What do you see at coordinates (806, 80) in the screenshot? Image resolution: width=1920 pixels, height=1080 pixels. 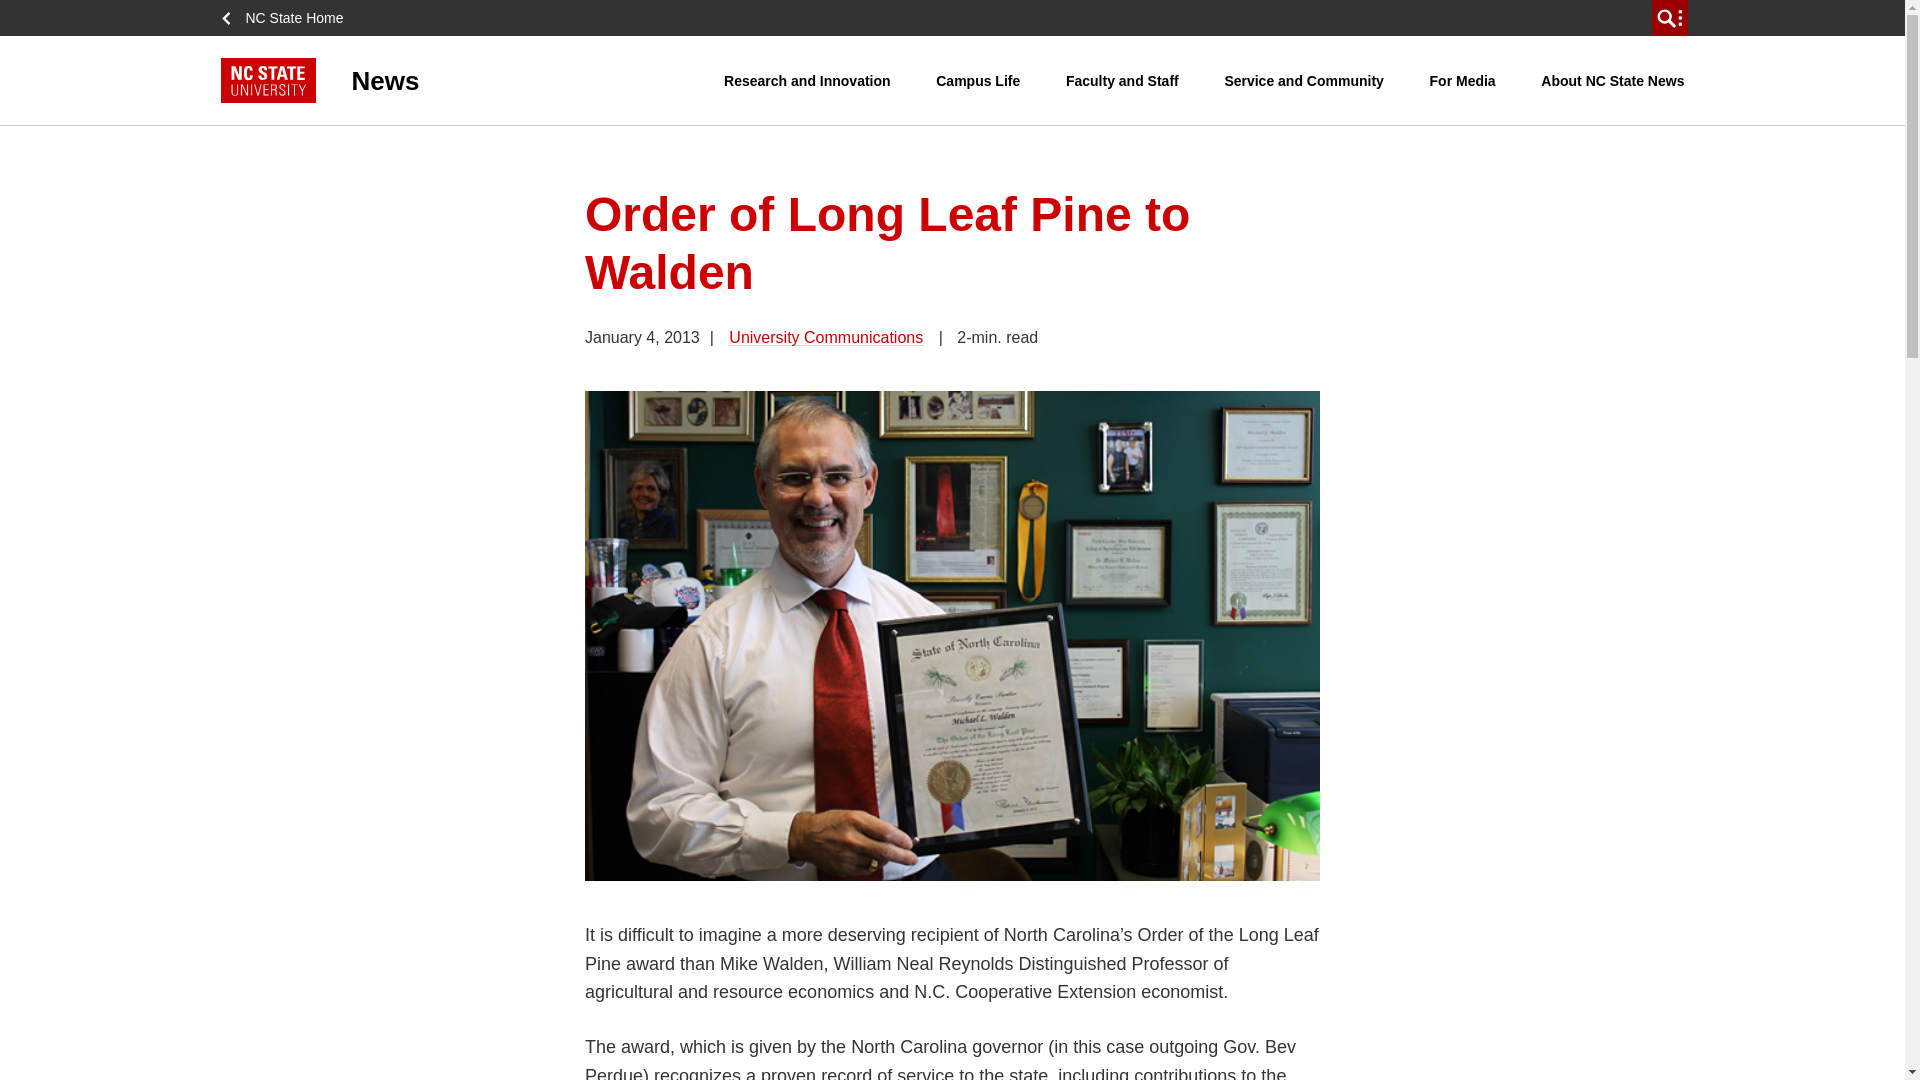 I see `Research and Innovation` at bounding box center [806, 80].